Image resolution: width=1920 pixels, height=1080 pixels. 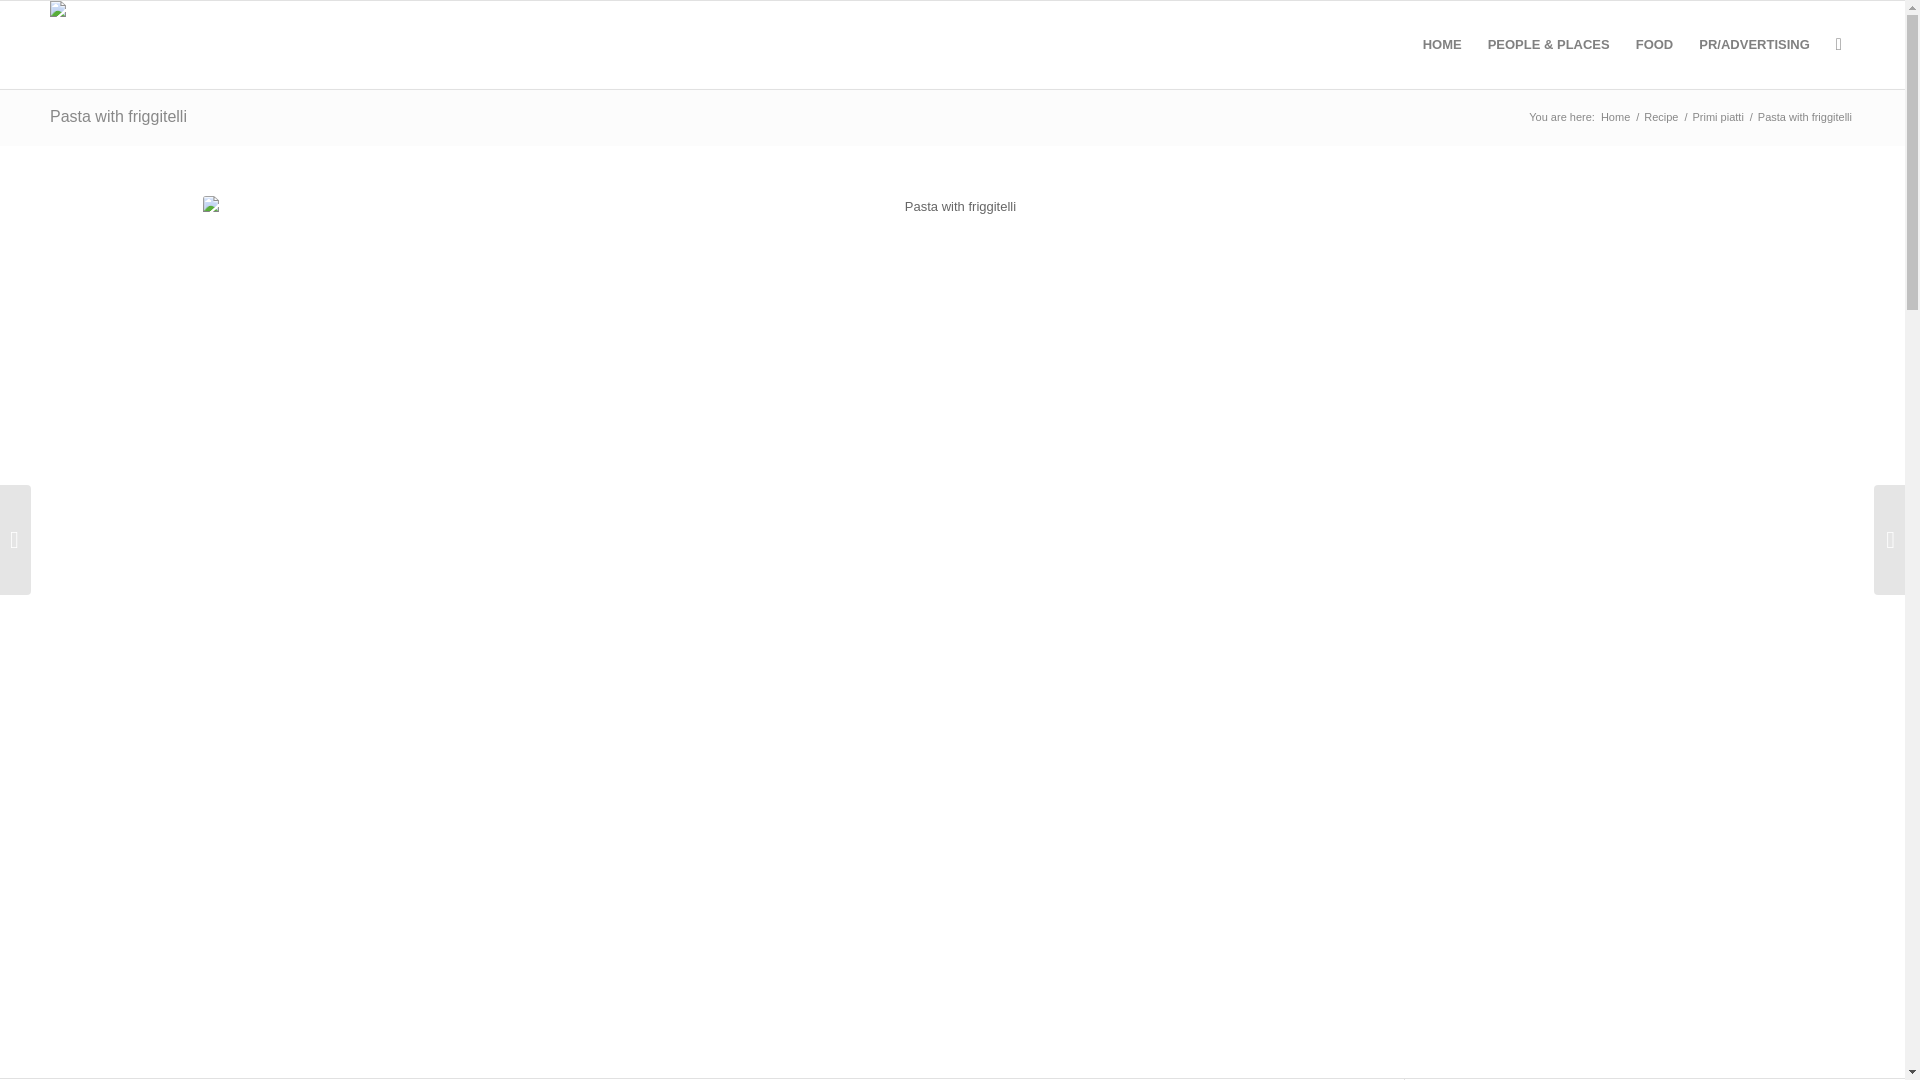 What do you see at coordinates (1615, 118) in the screenshot?
I see `Home` at bounding box center [1615, 118].